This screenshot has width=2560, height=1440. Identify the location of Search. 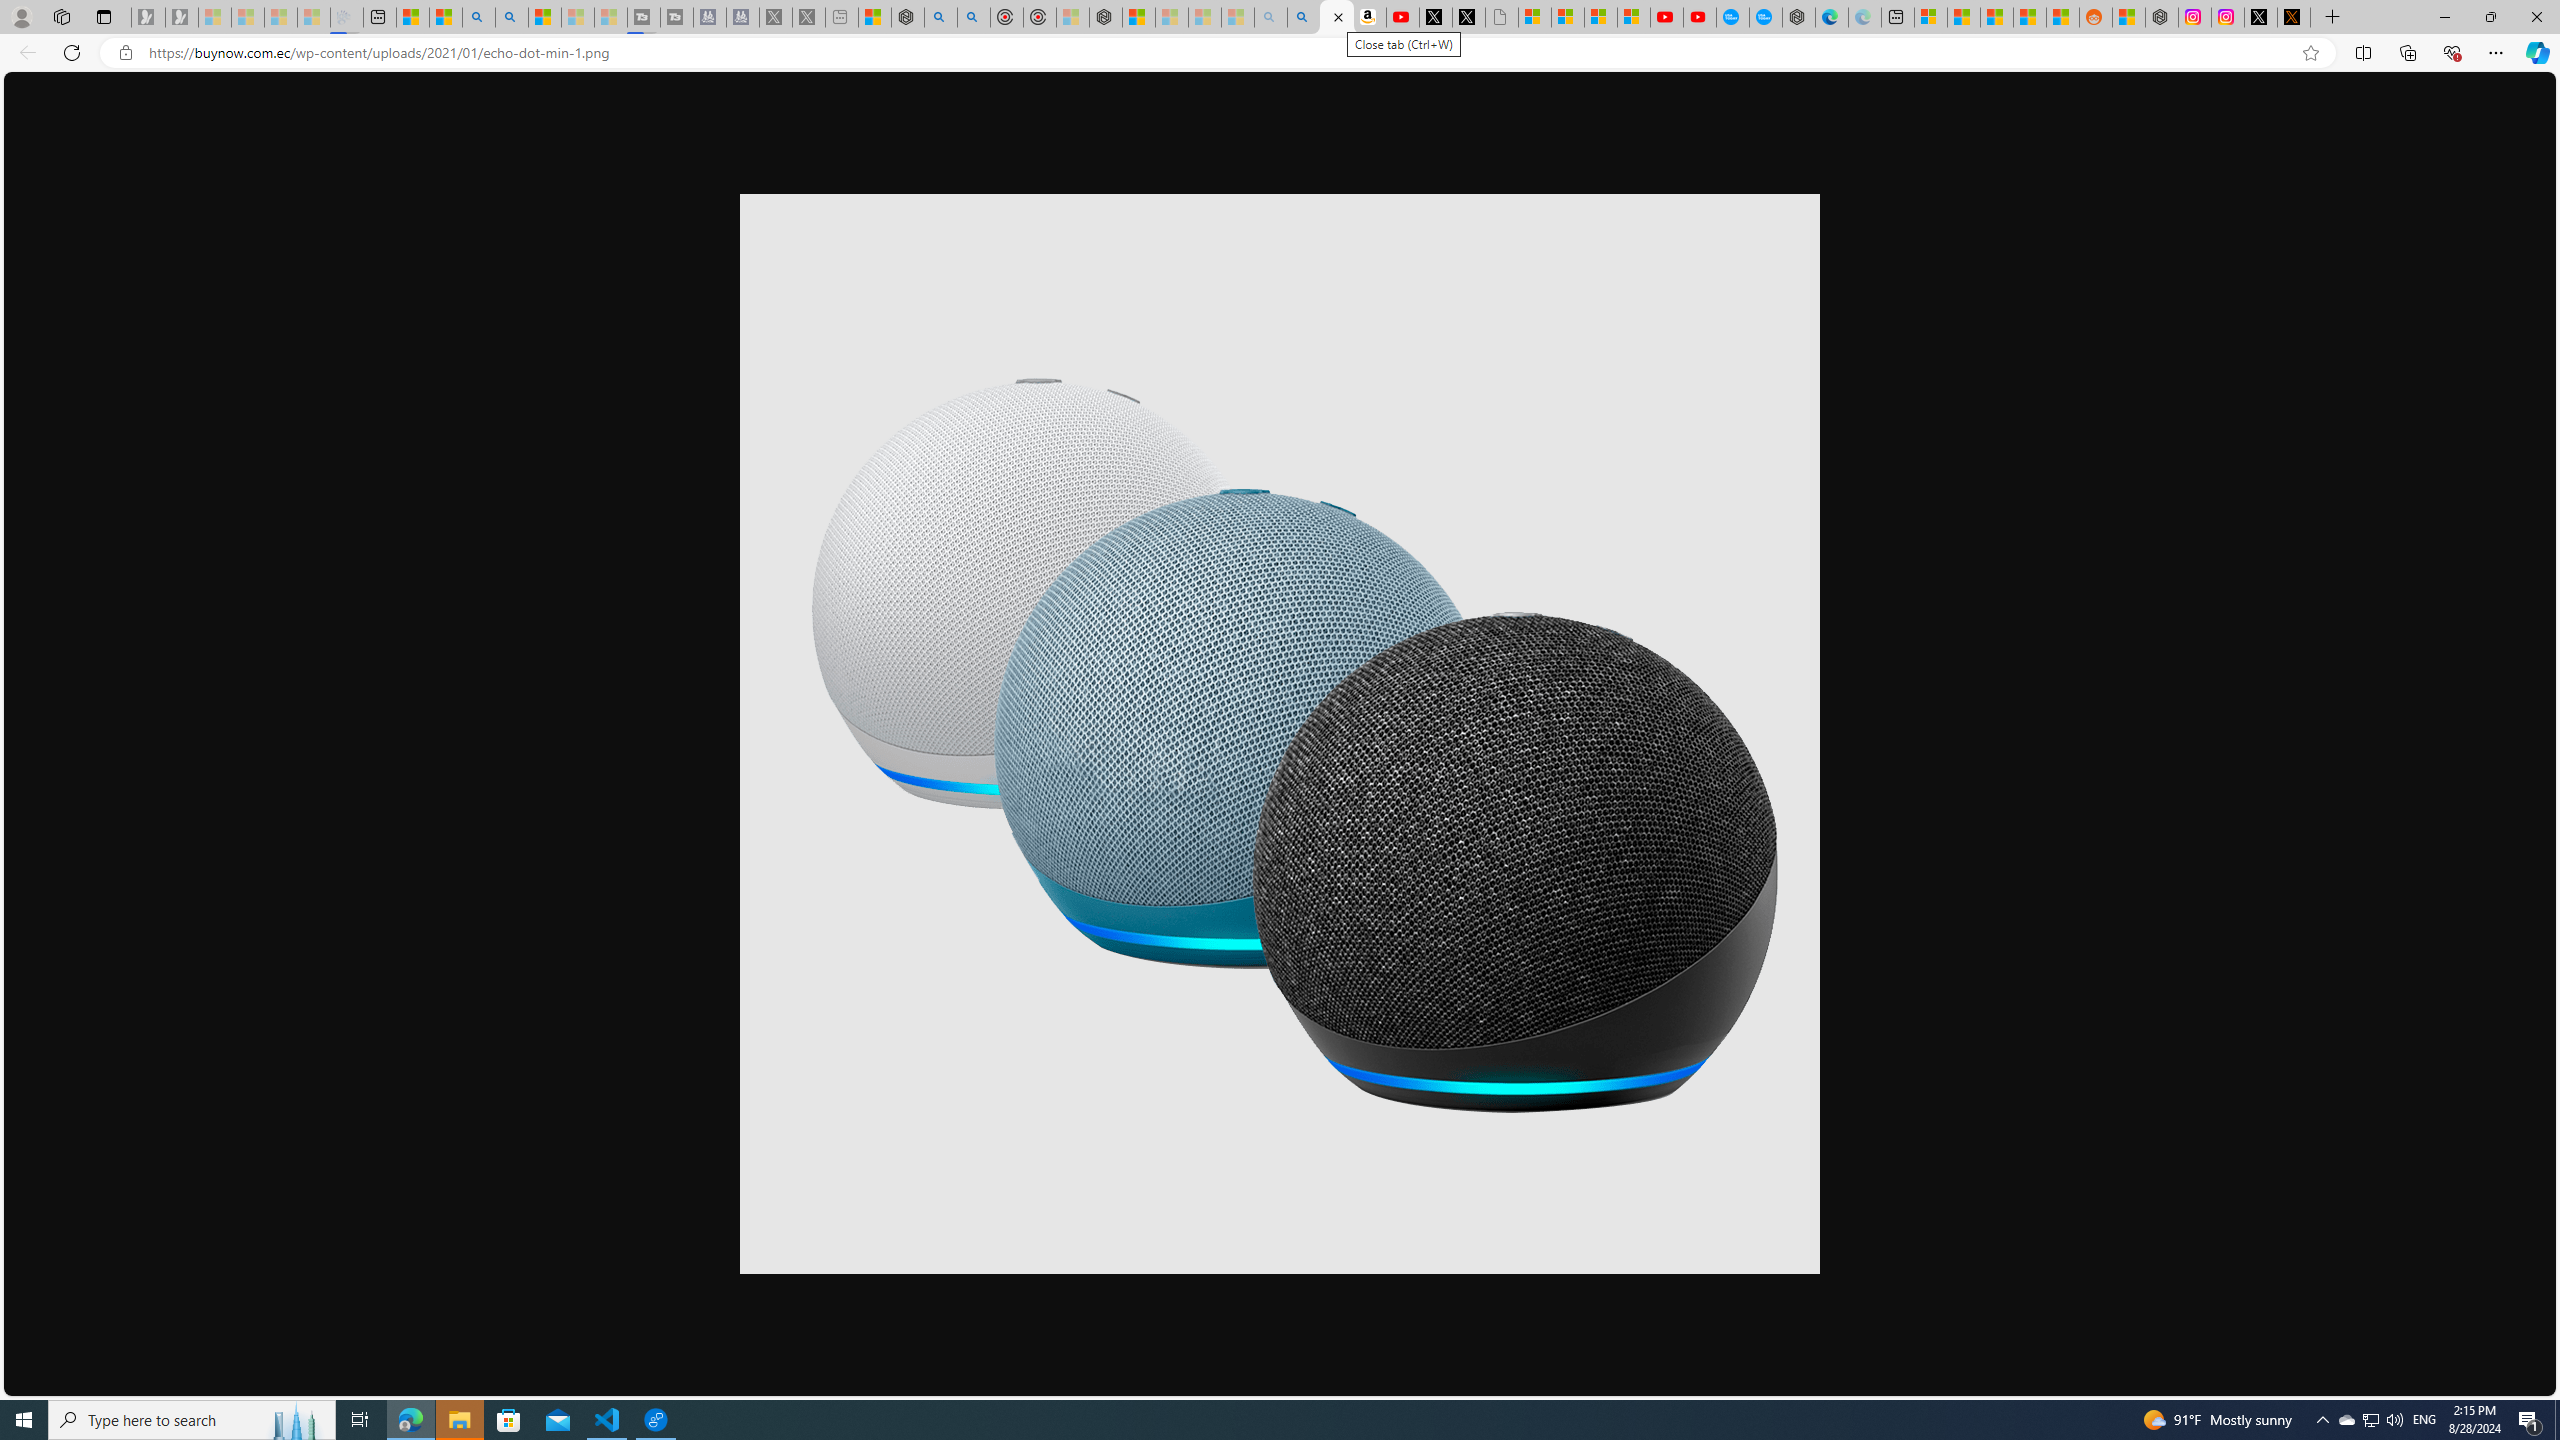
(512, 17).